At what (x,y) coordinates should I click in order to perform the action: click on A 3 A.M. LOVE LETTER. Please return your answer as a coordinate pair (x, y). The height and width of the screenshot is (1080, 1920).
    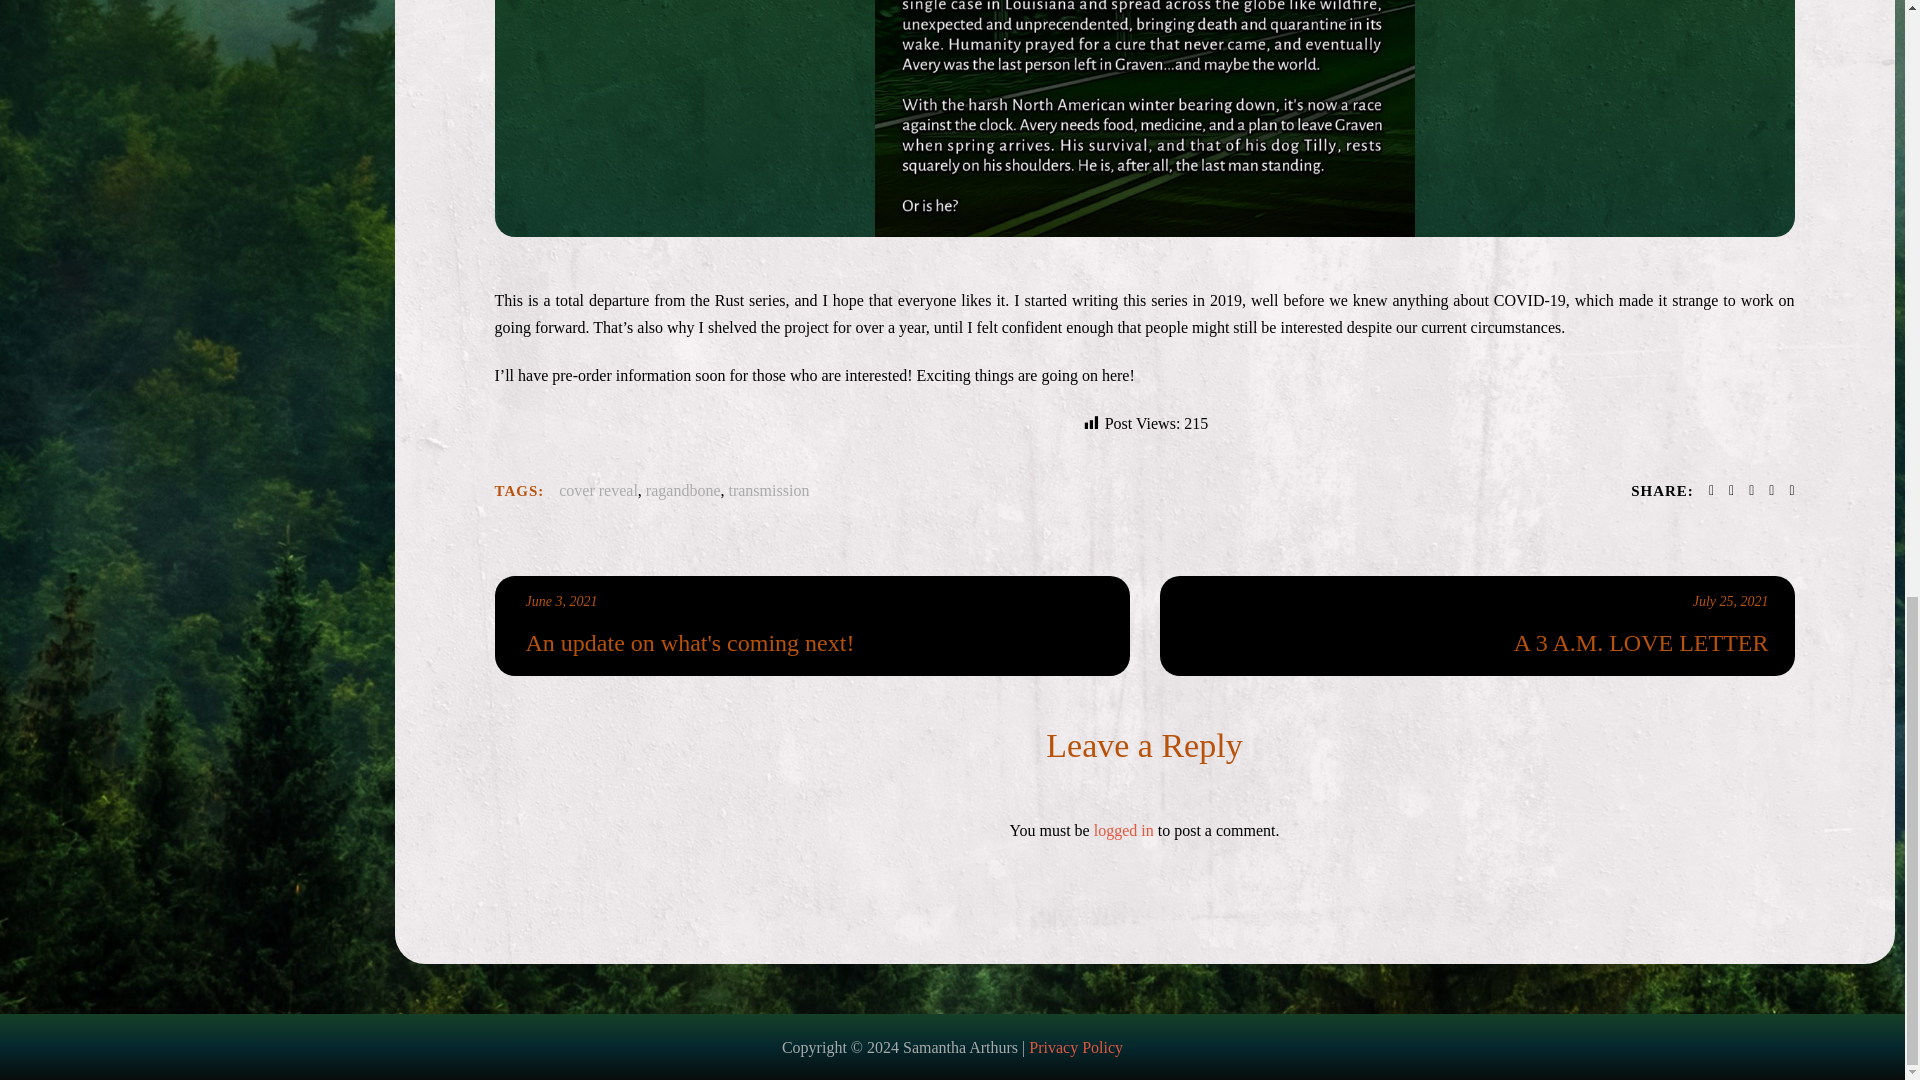
    Looking at the image, I should click on (1479, 644).